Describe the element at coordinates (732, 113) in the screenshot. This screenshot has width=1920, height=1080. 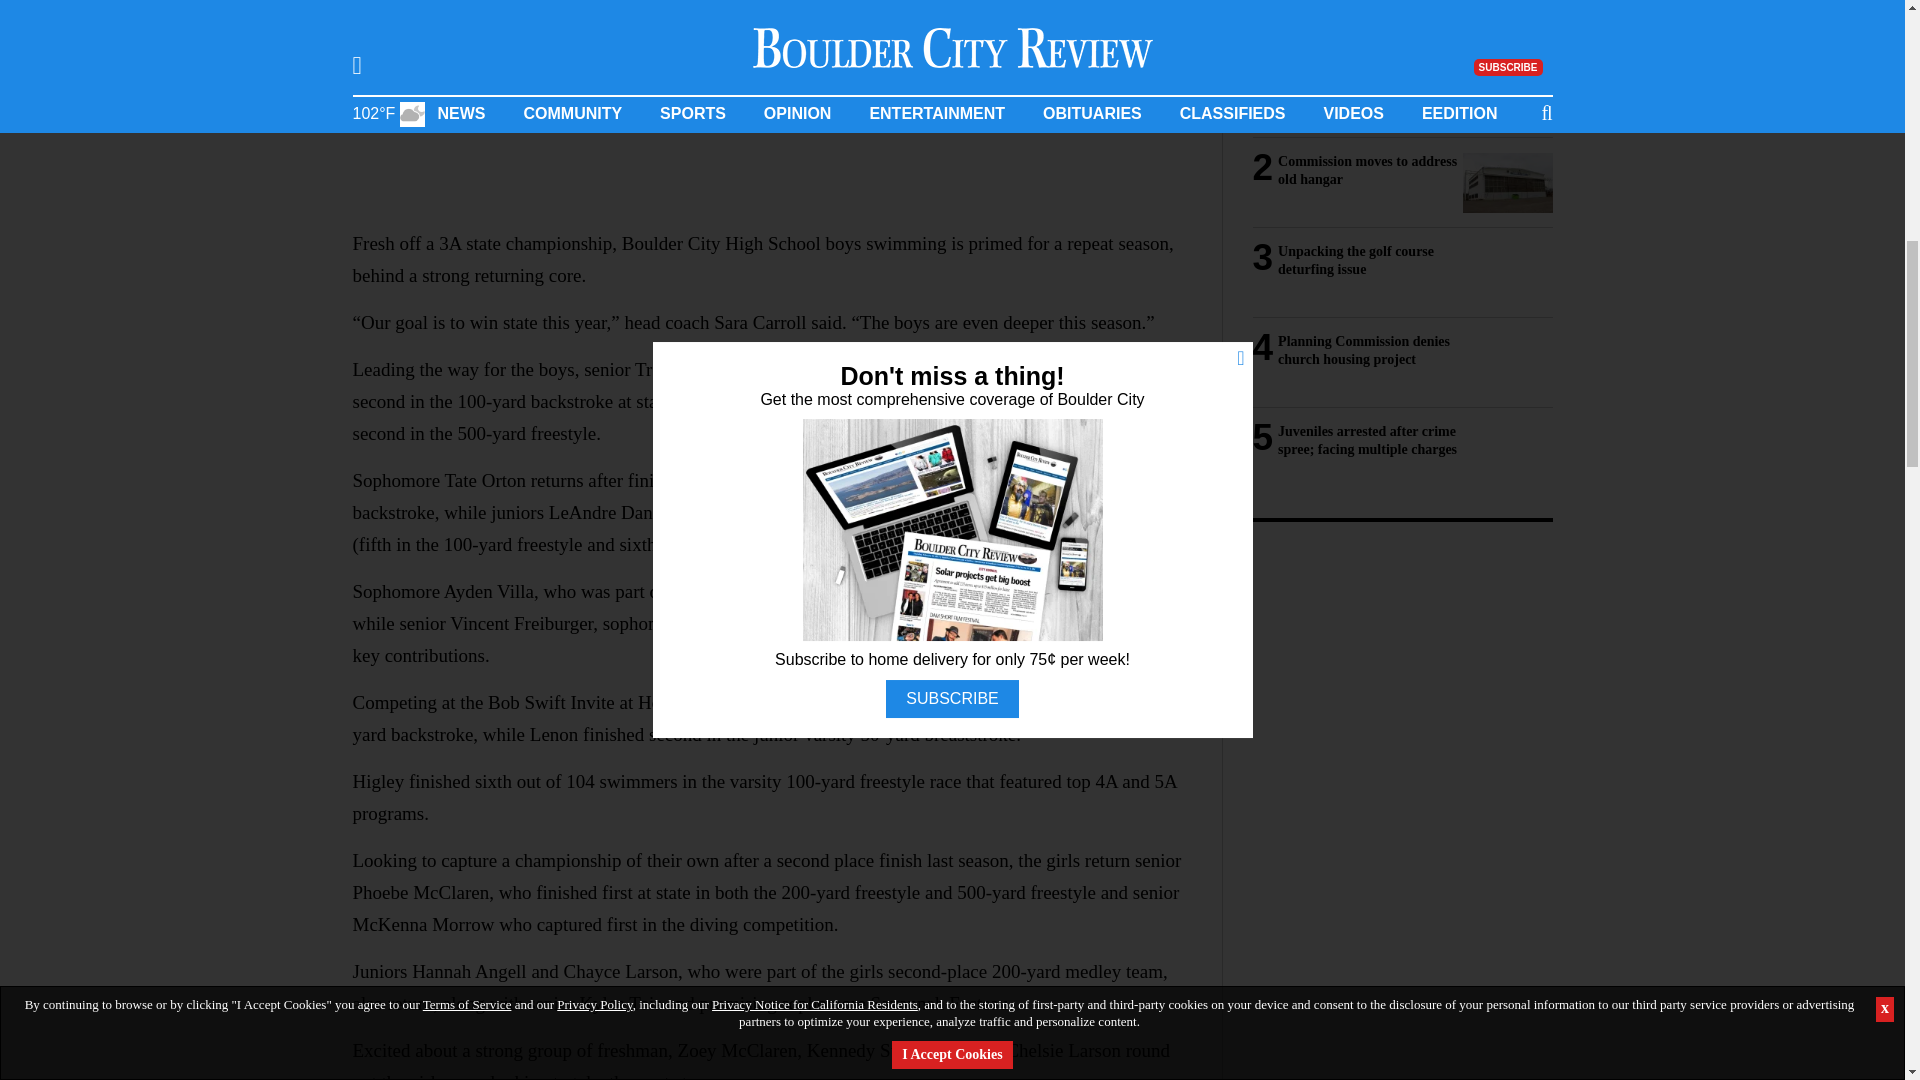
I see `facebook like` at that location.